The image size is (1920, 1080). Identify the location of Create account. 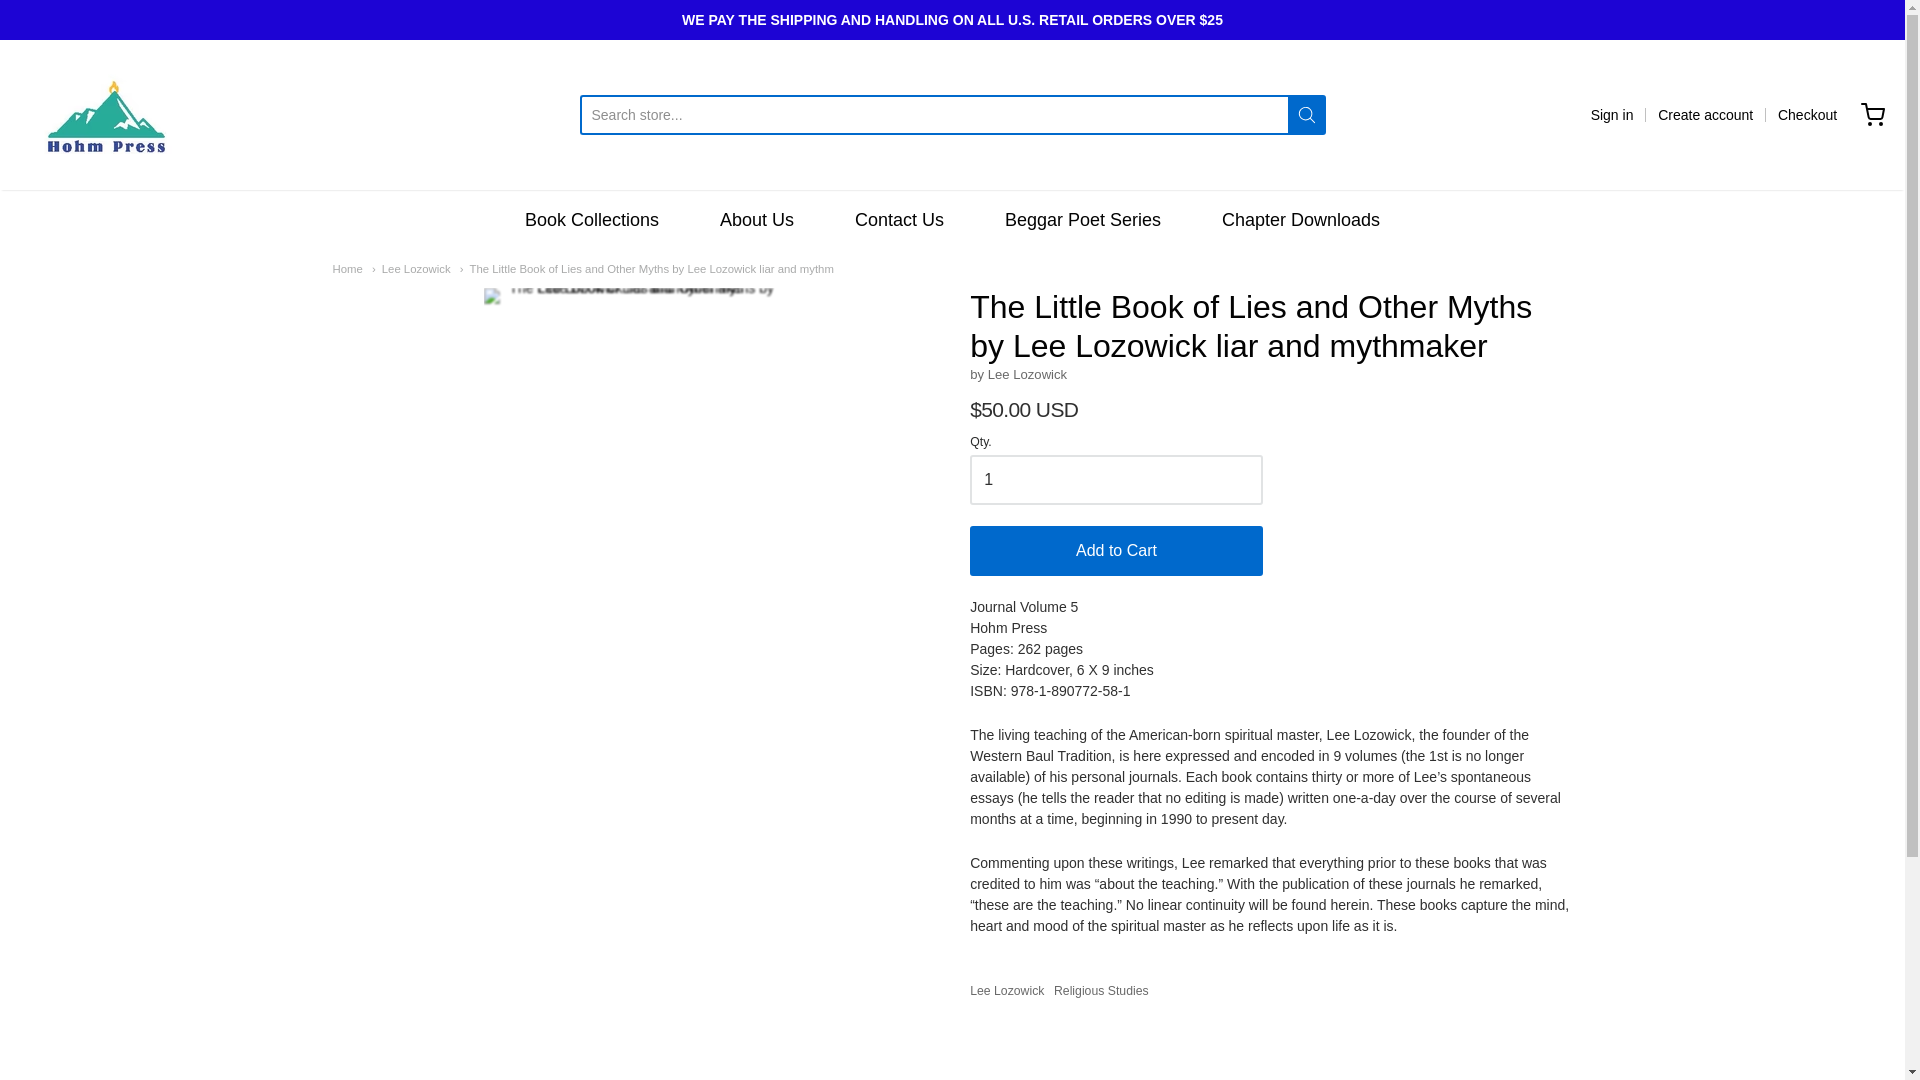
(1705, 114).